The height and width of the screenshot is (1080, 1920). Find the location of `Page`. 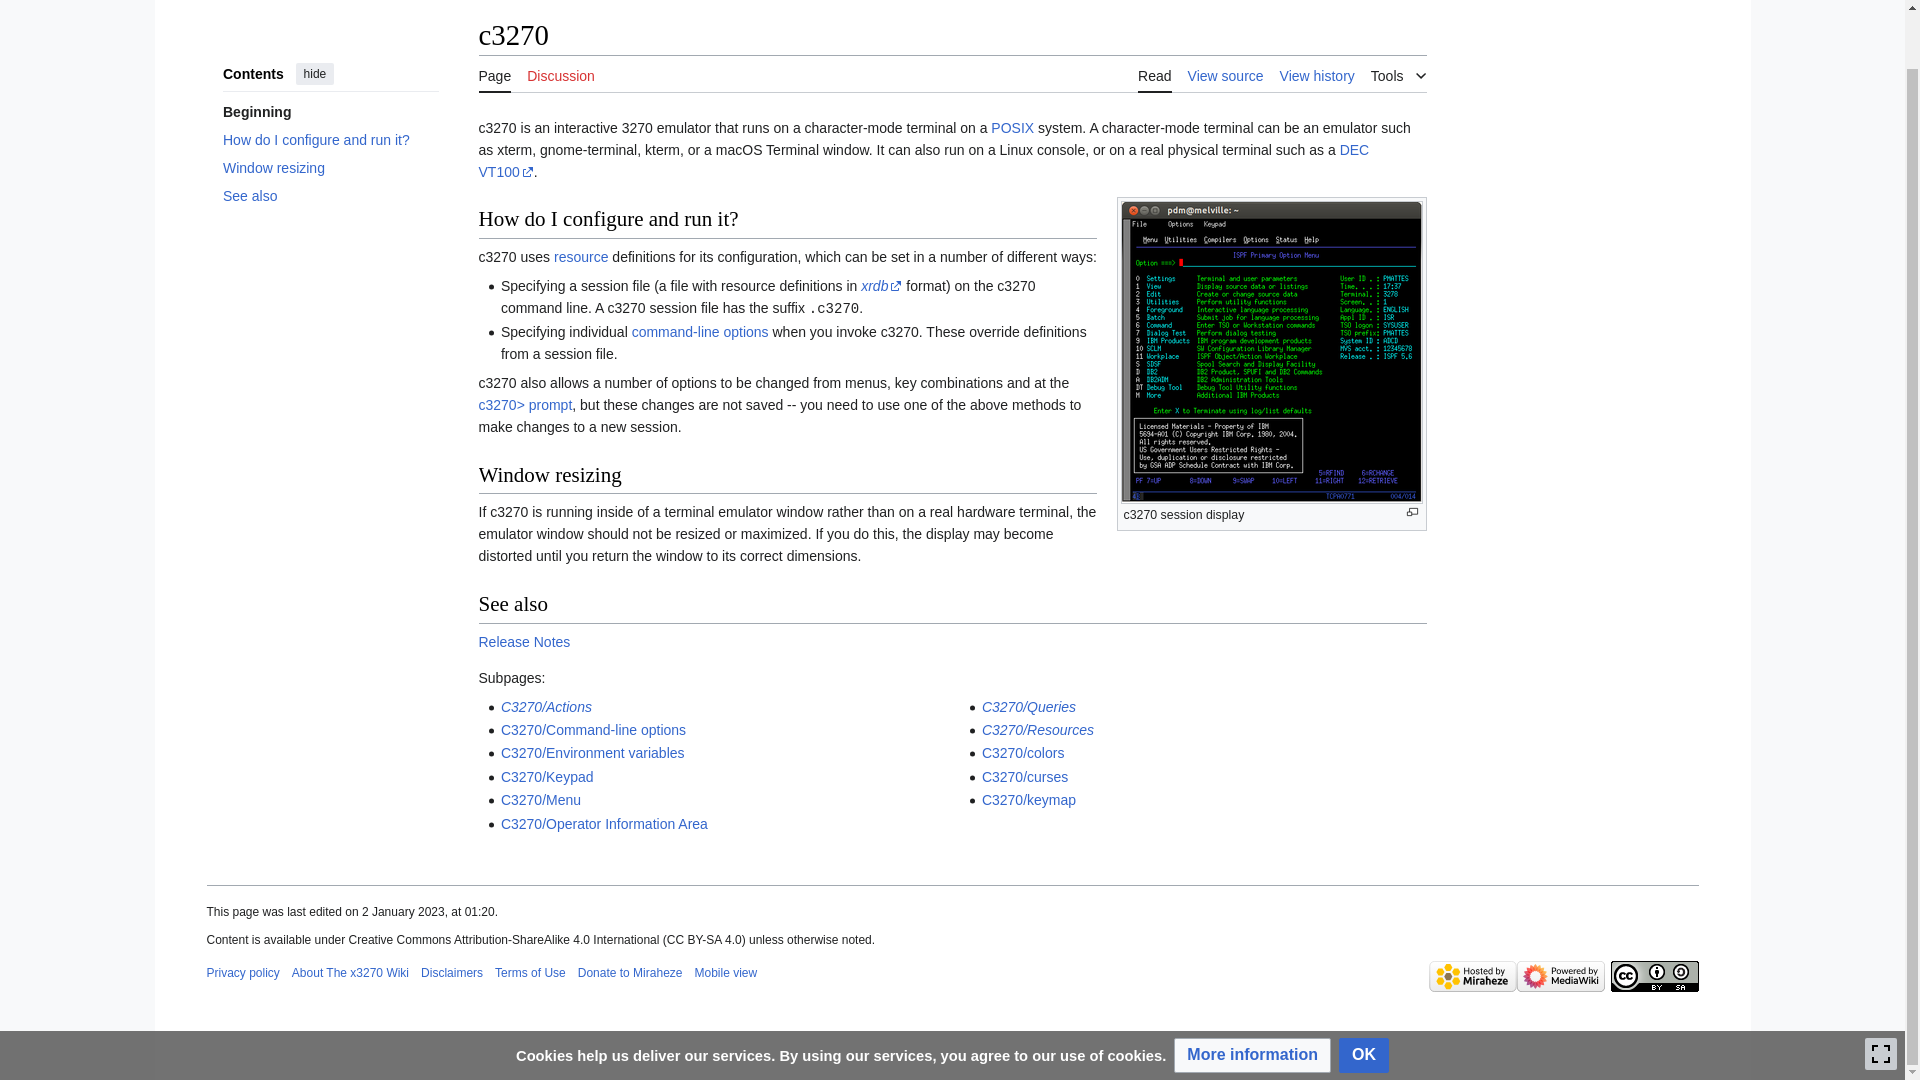

Page is located at coordinates (494, 74).